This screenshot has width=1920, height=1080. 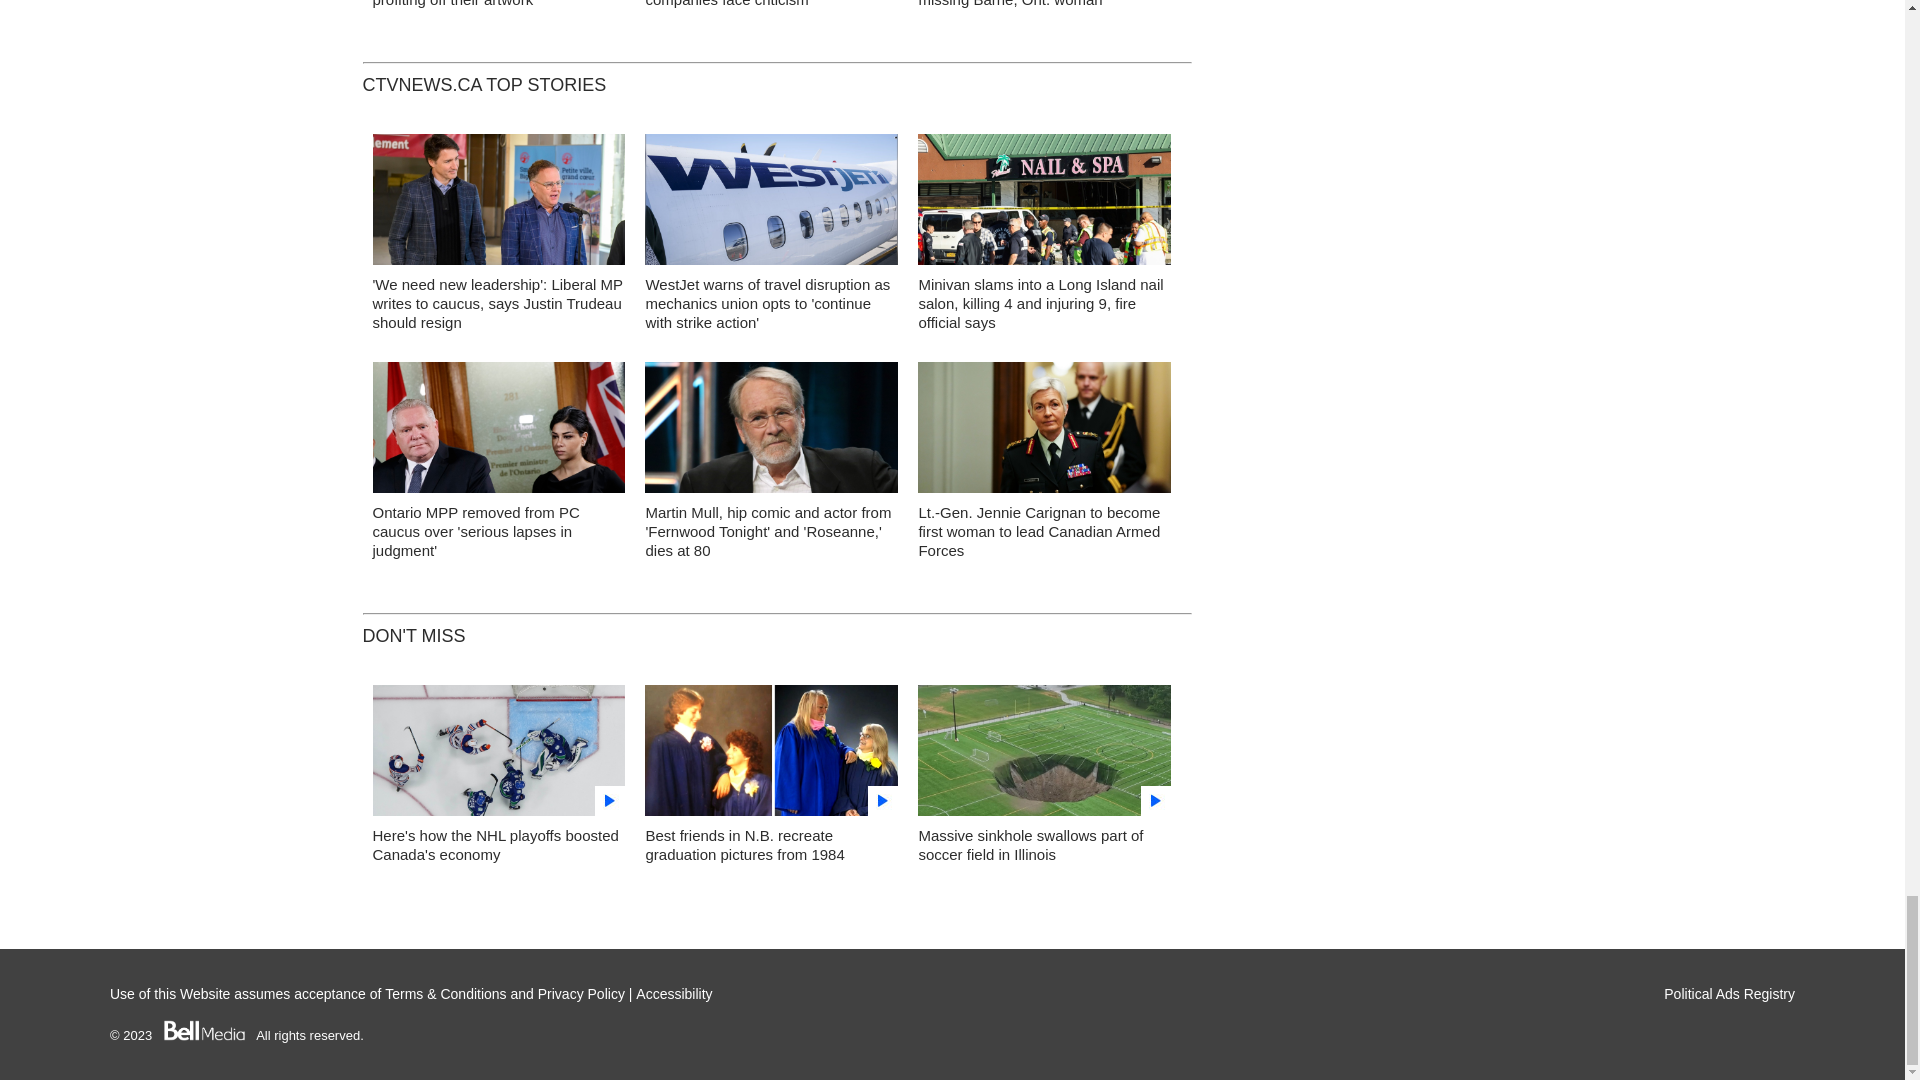 I want to click on Wayne Long, so click(x=498, y=204).